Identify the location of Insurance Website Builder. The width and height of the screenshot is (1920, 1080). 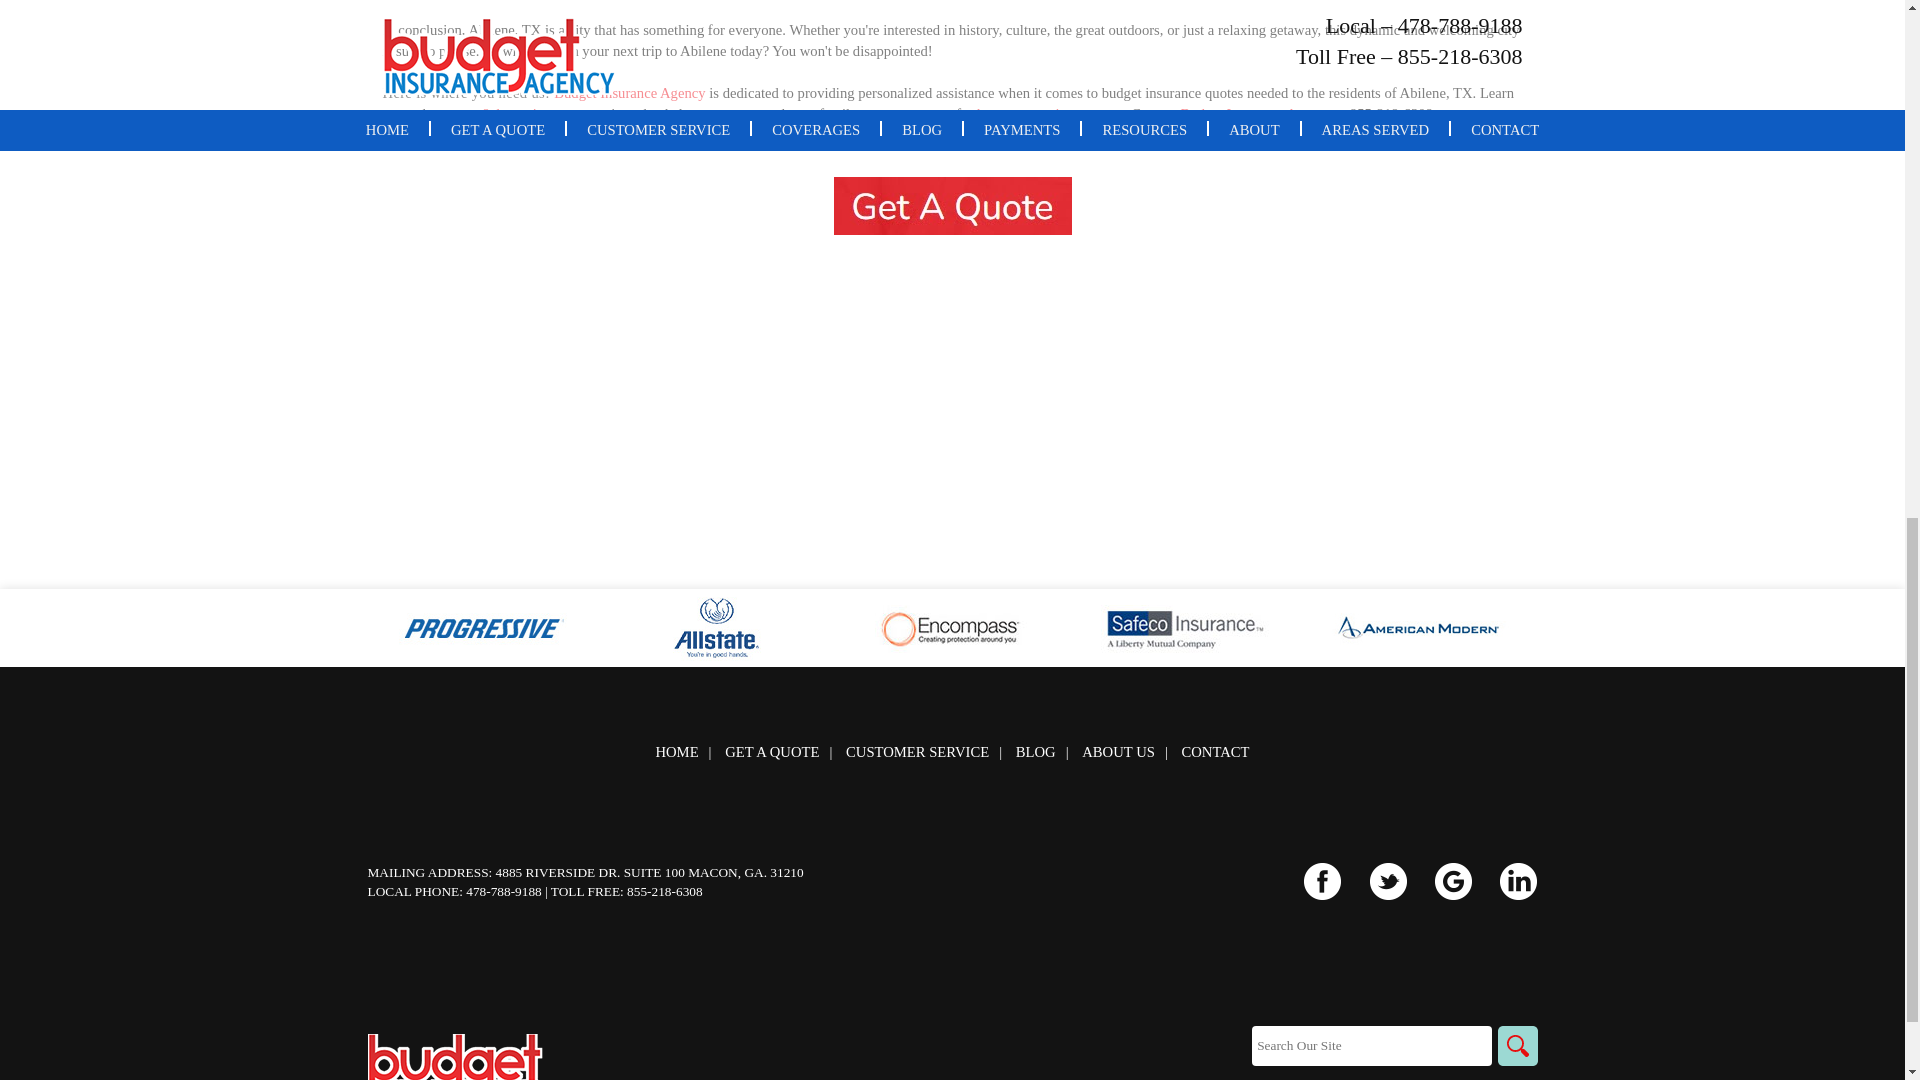
(1467, 1078).